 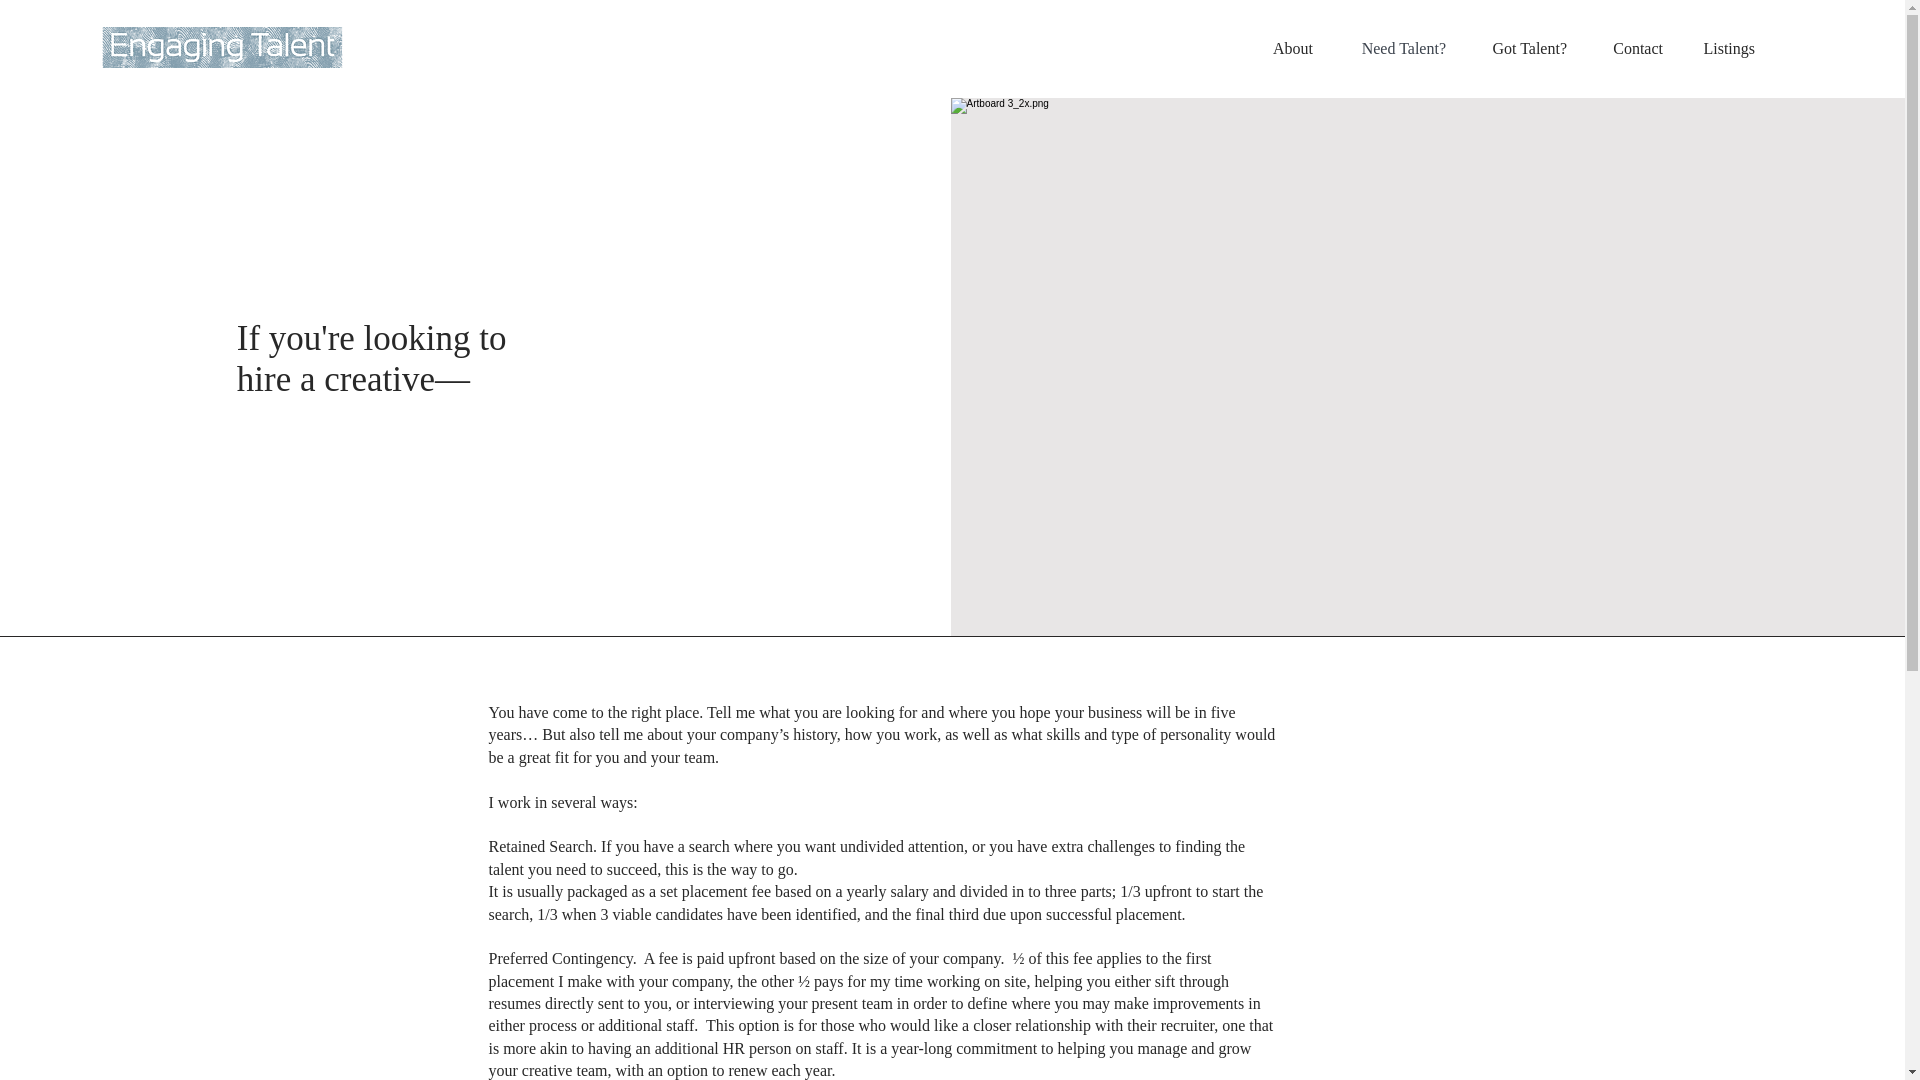 I want to click on Need Talent?, so click(x=1394, y=48).